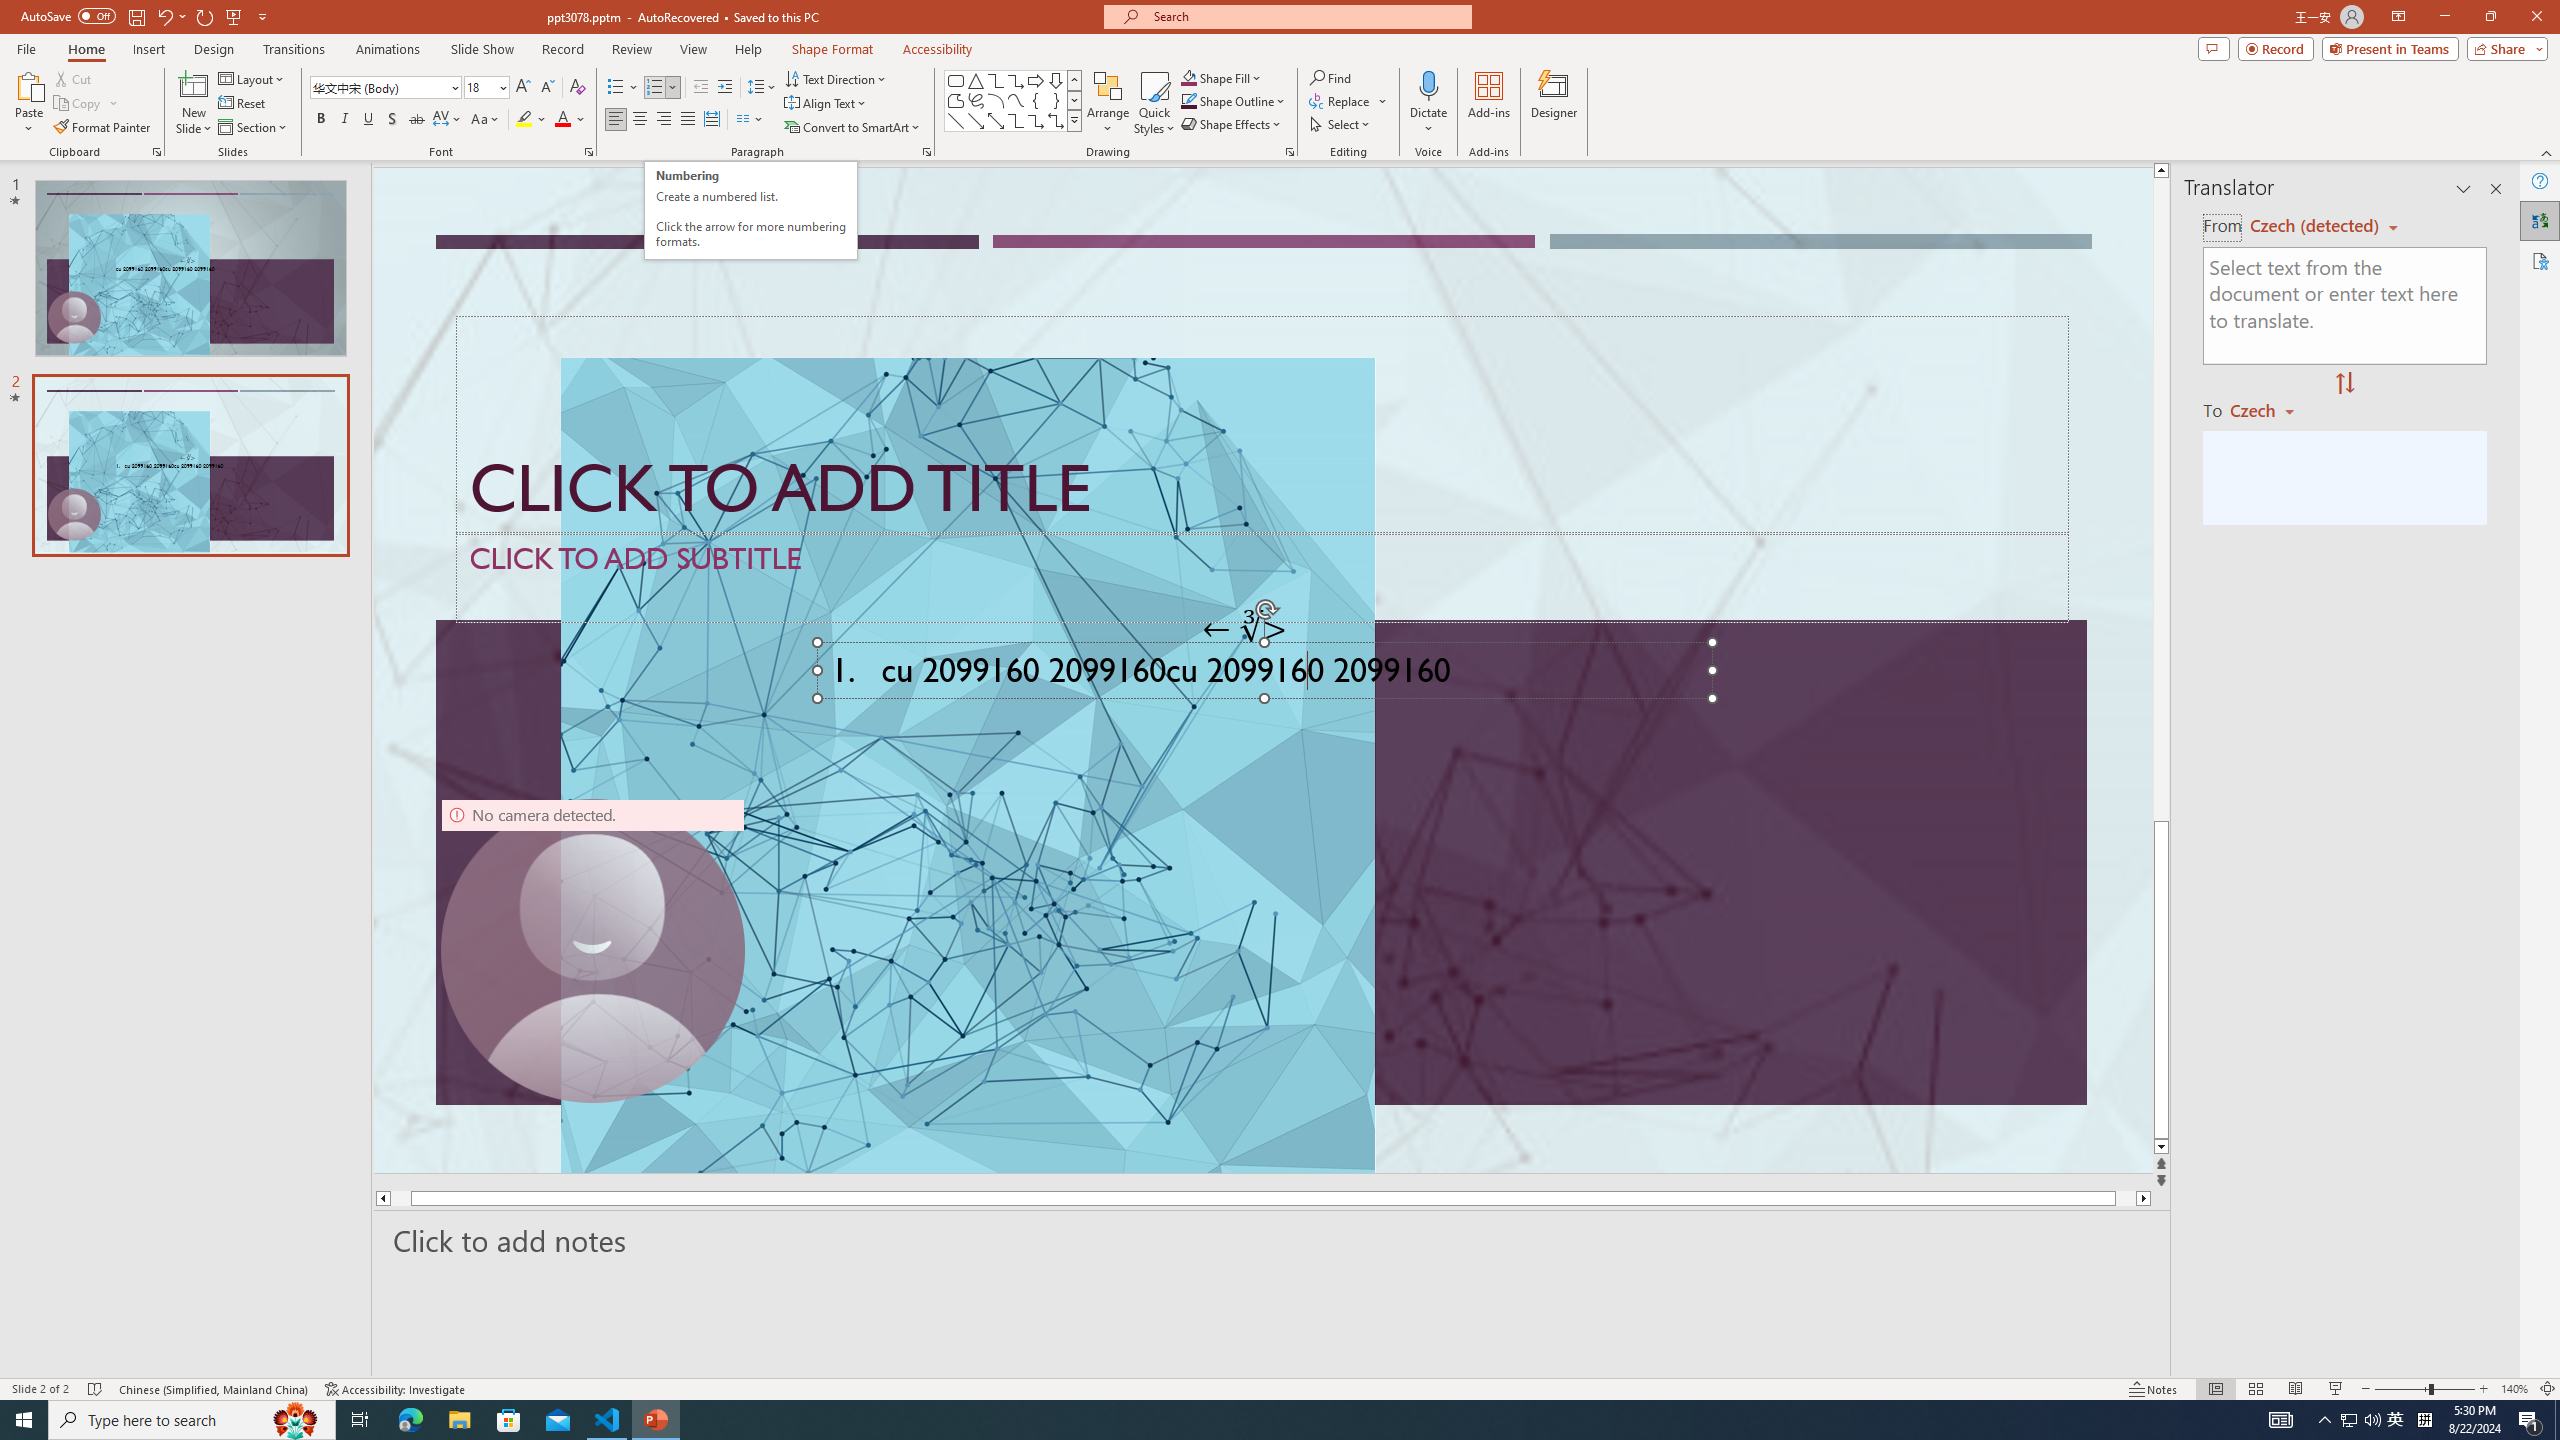 The width and height of the screenshot is (2560, 1440). Describe the element at coordinates (524, 120) in the screenshot. I see `Text Highlight Color Yellow` at that location.